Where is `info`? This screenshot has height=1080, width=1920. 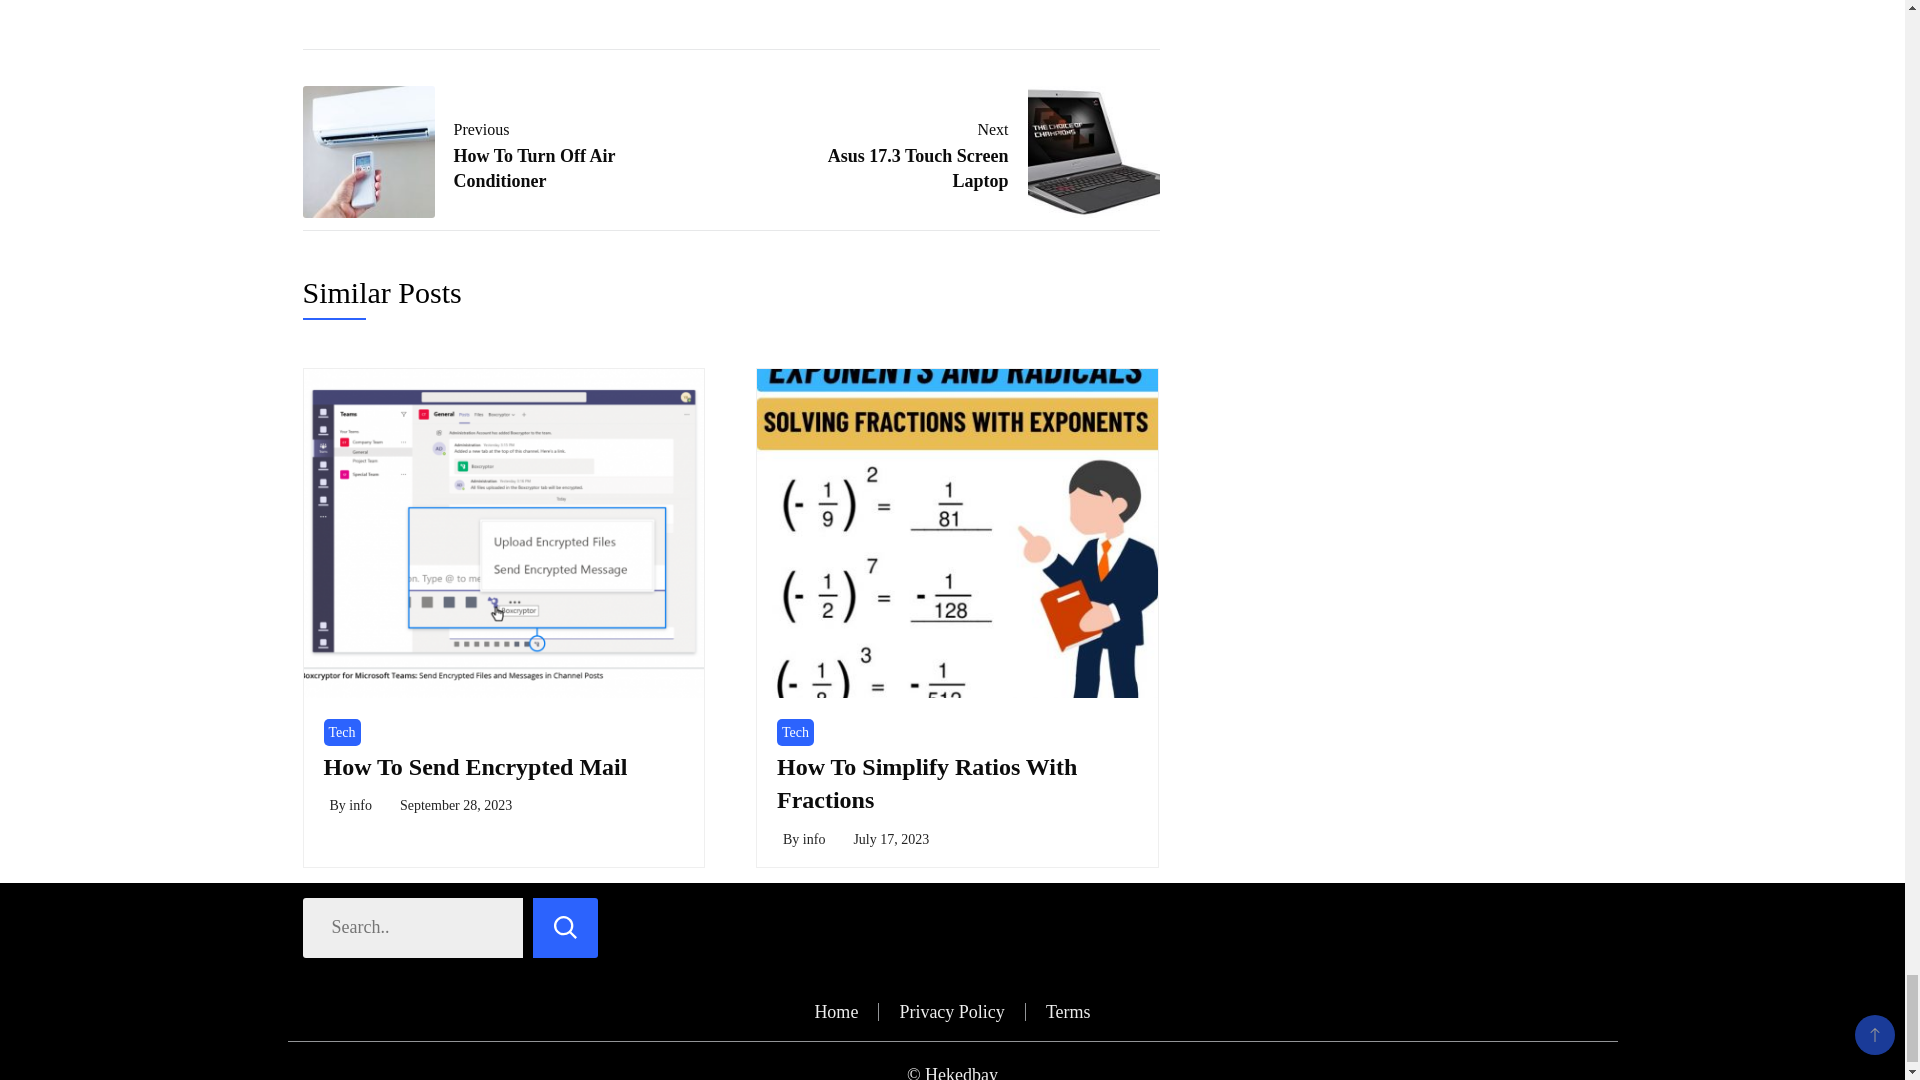
info is located at coordinates (476, 766).